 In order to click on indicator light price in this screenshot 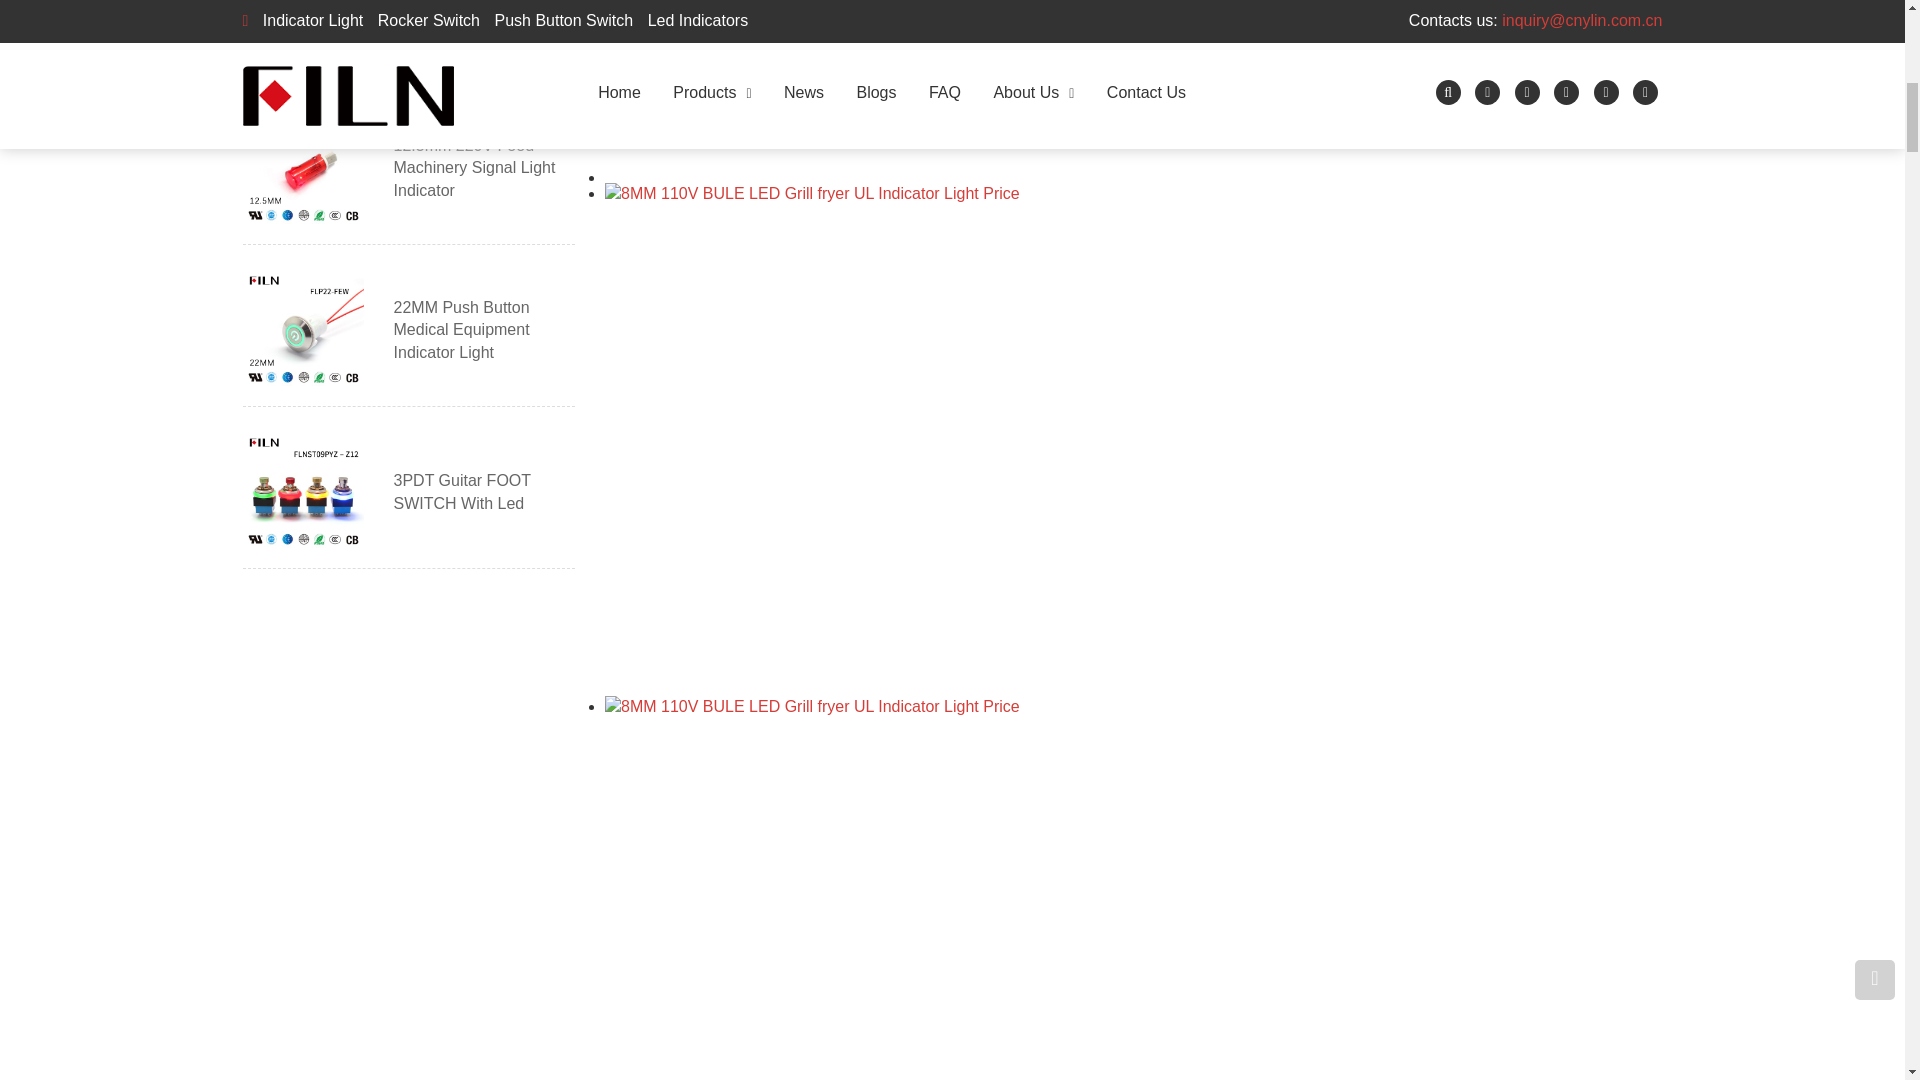, I will do `click(862, 91)`.